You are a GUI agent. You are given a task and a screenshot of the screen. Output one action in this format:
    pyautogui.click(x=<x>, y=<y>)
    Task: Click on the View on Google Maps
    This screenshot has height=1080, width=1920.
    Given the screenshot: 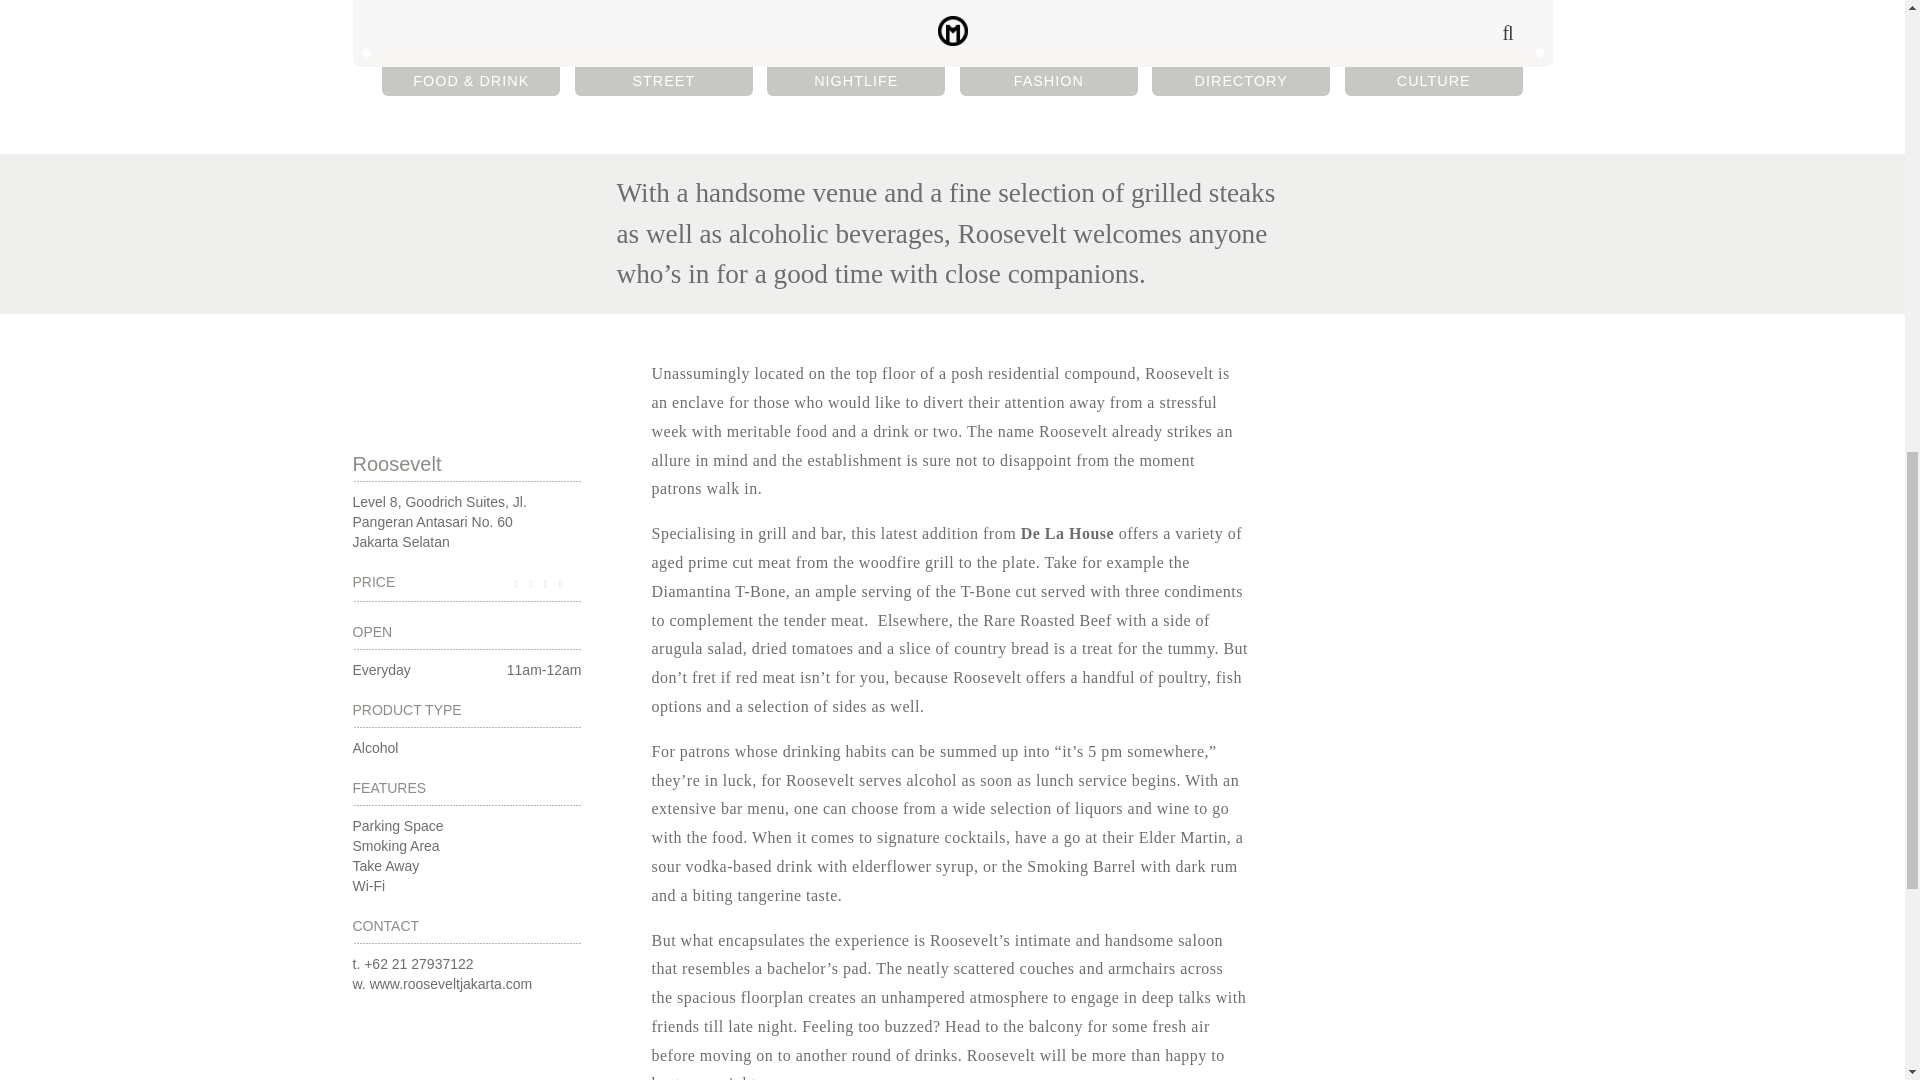 What is the action you would take?
    pyautogui.click(x=447, y=312)
    